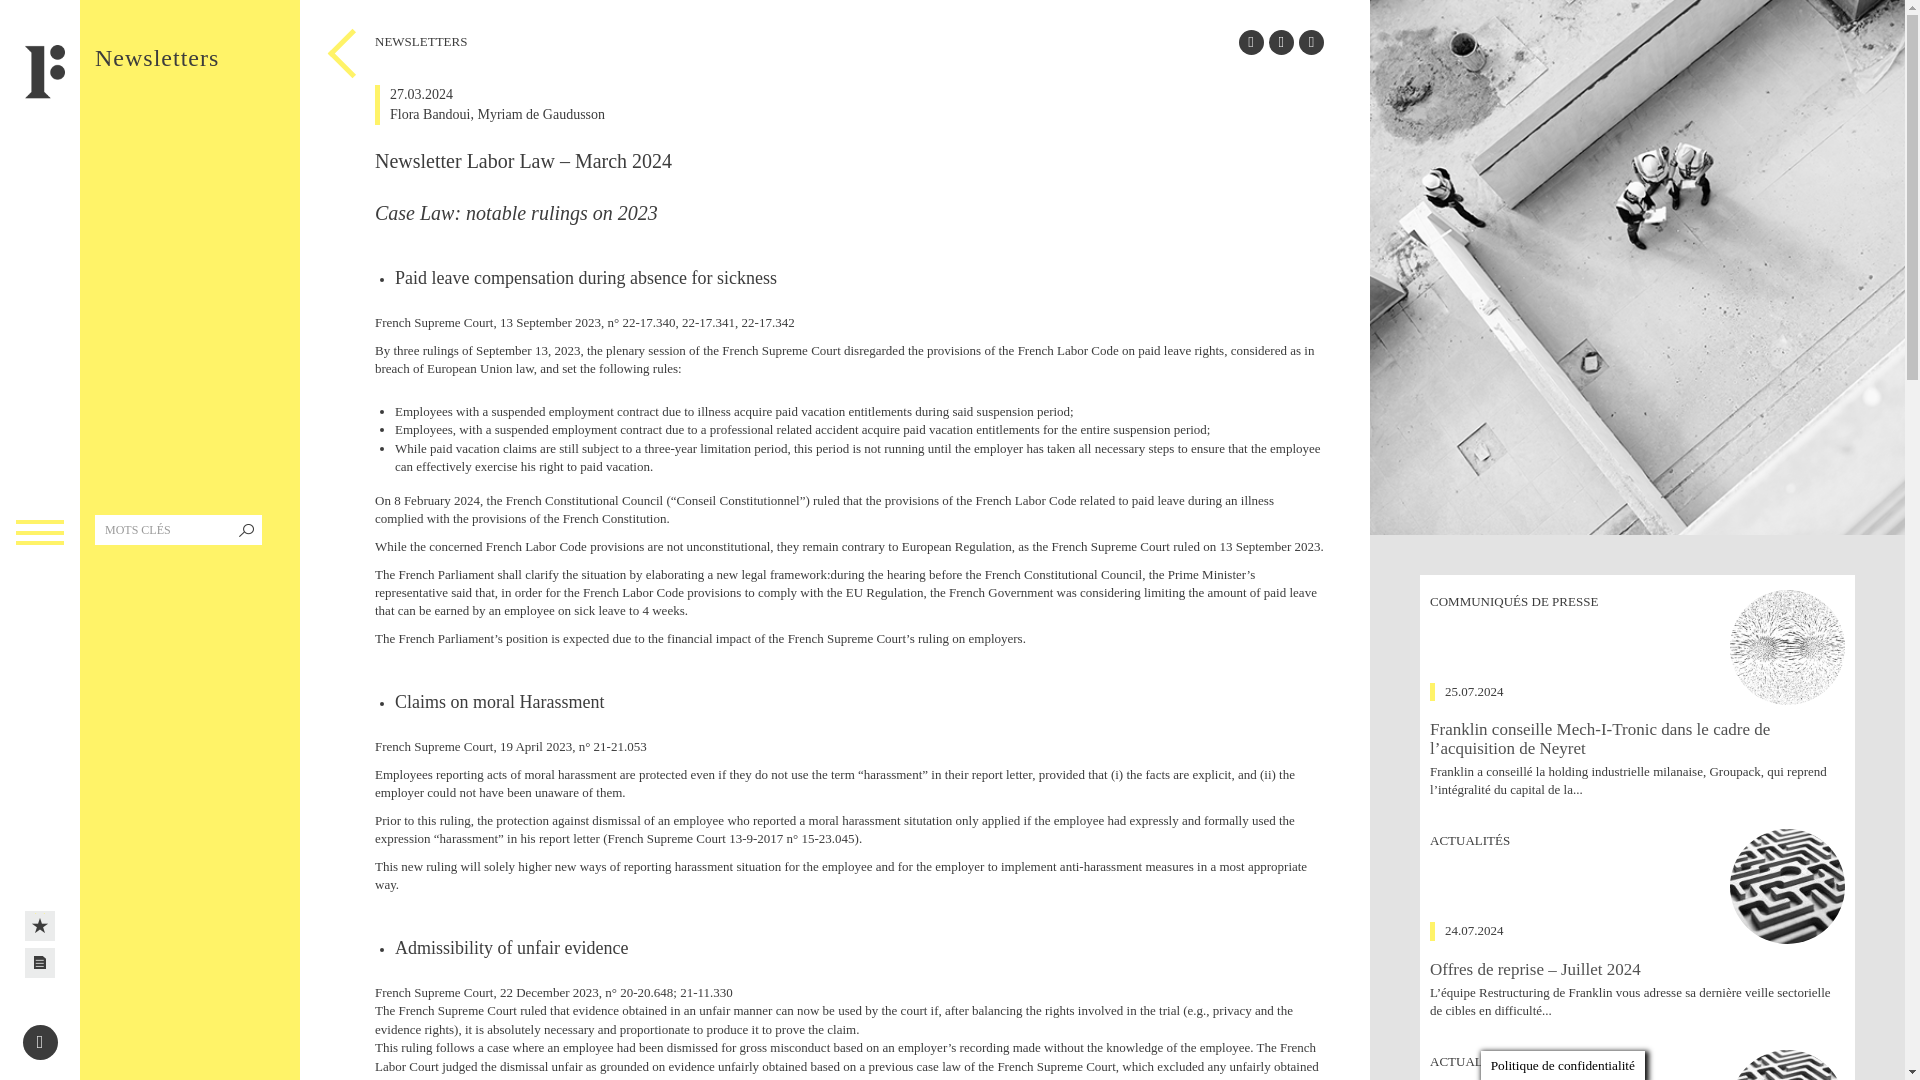 Image resolution: width=1920 pixels, height=1080 pixels. I want to click on Newsletters, so click(40, 963).